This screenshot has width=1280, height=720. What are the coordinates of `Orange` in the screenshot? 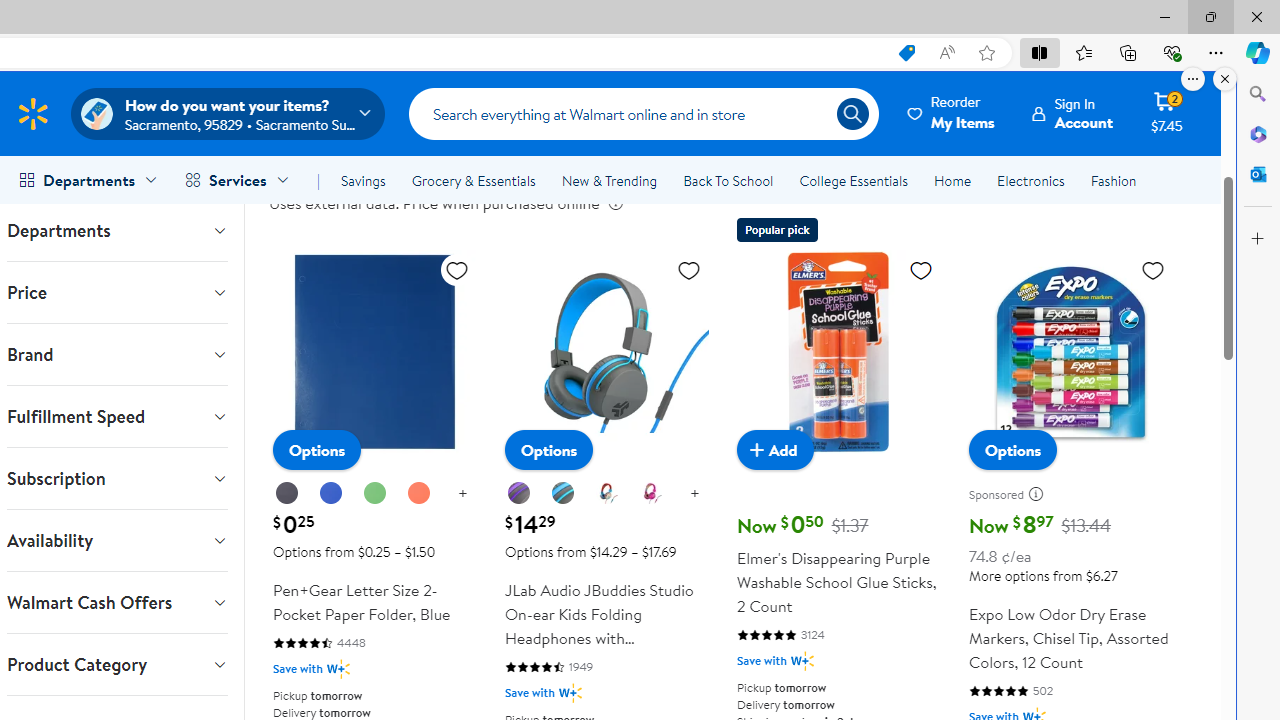 It's located at (418, 493).